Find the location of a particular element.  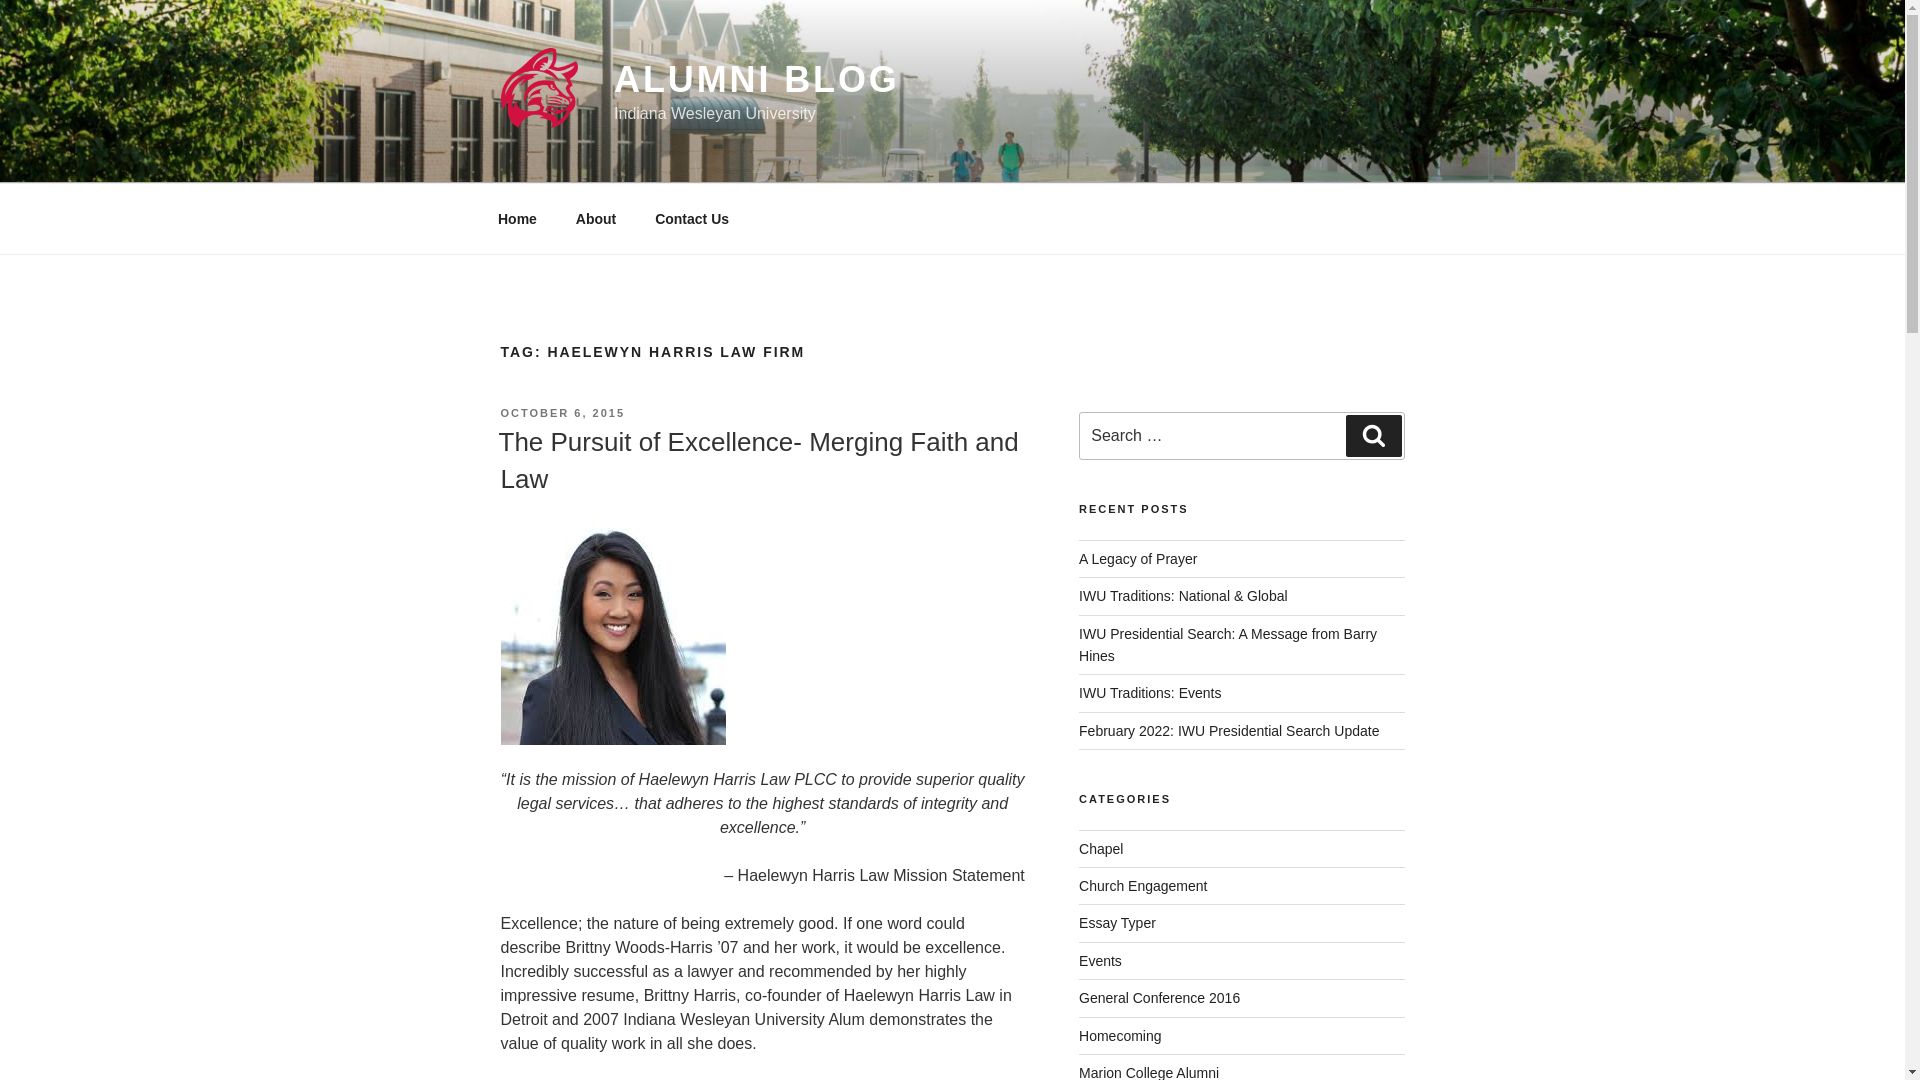

ALUMNI BLOG is located at coordinates (757, 80).